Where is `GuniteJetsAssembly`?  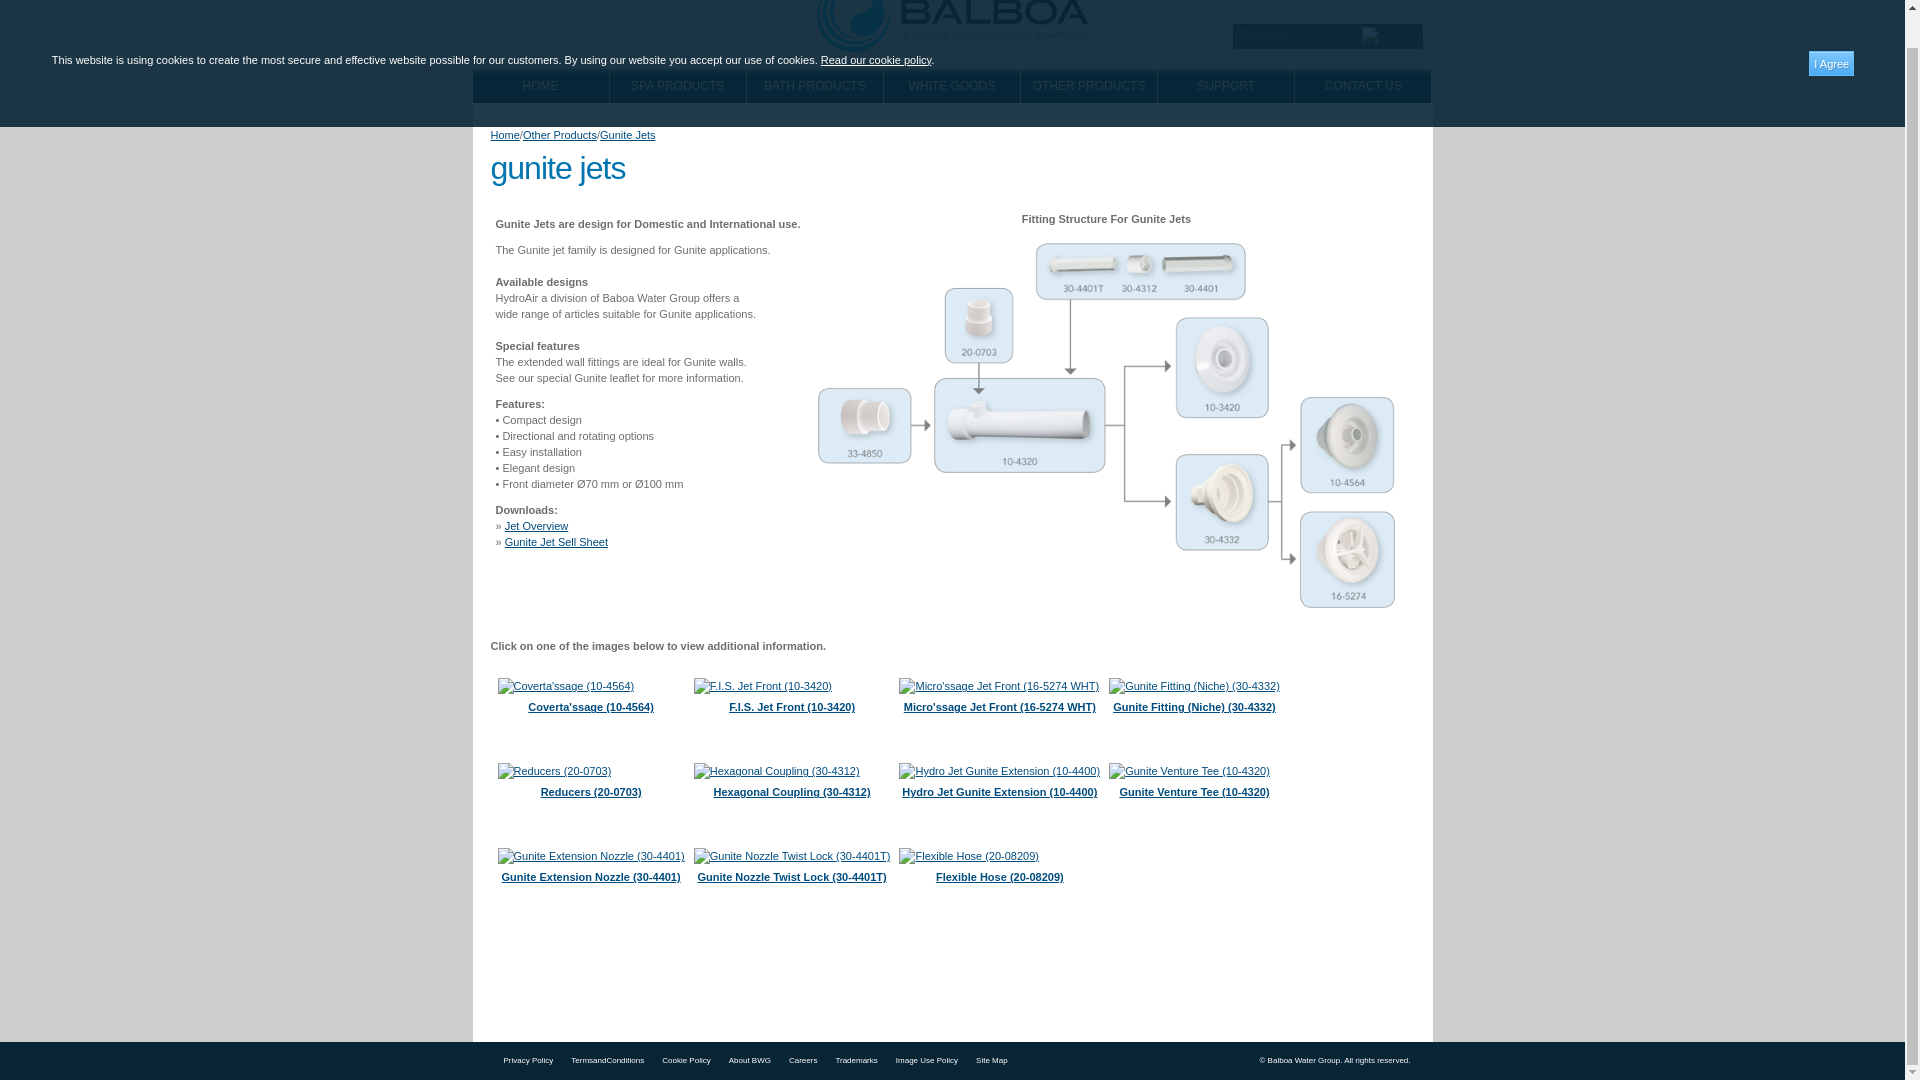 GuniteJetsAssembly is located at coordinates (1106, 426).